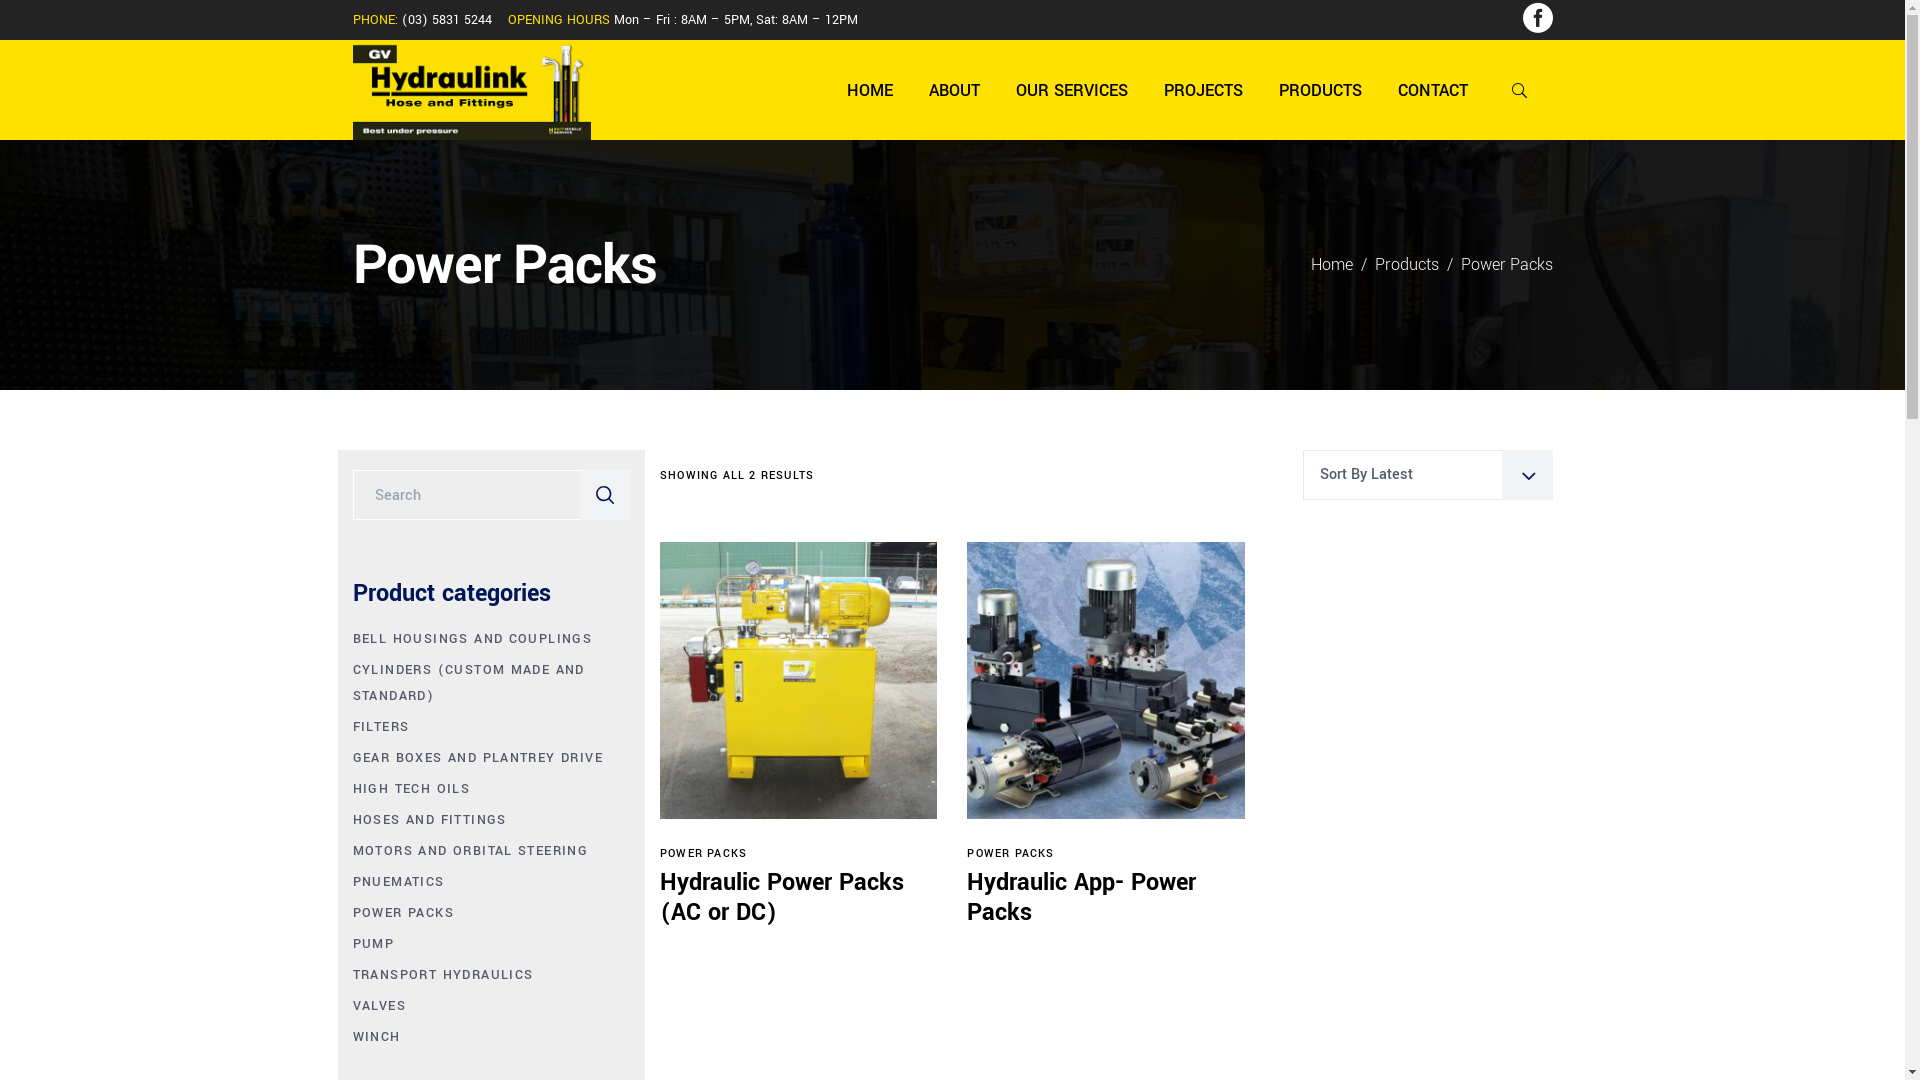 The height and width of the screenshot is (1080, 1920). Describe the element at coordinates (1406, 265) in the screenshot. I see `Products` at that location.